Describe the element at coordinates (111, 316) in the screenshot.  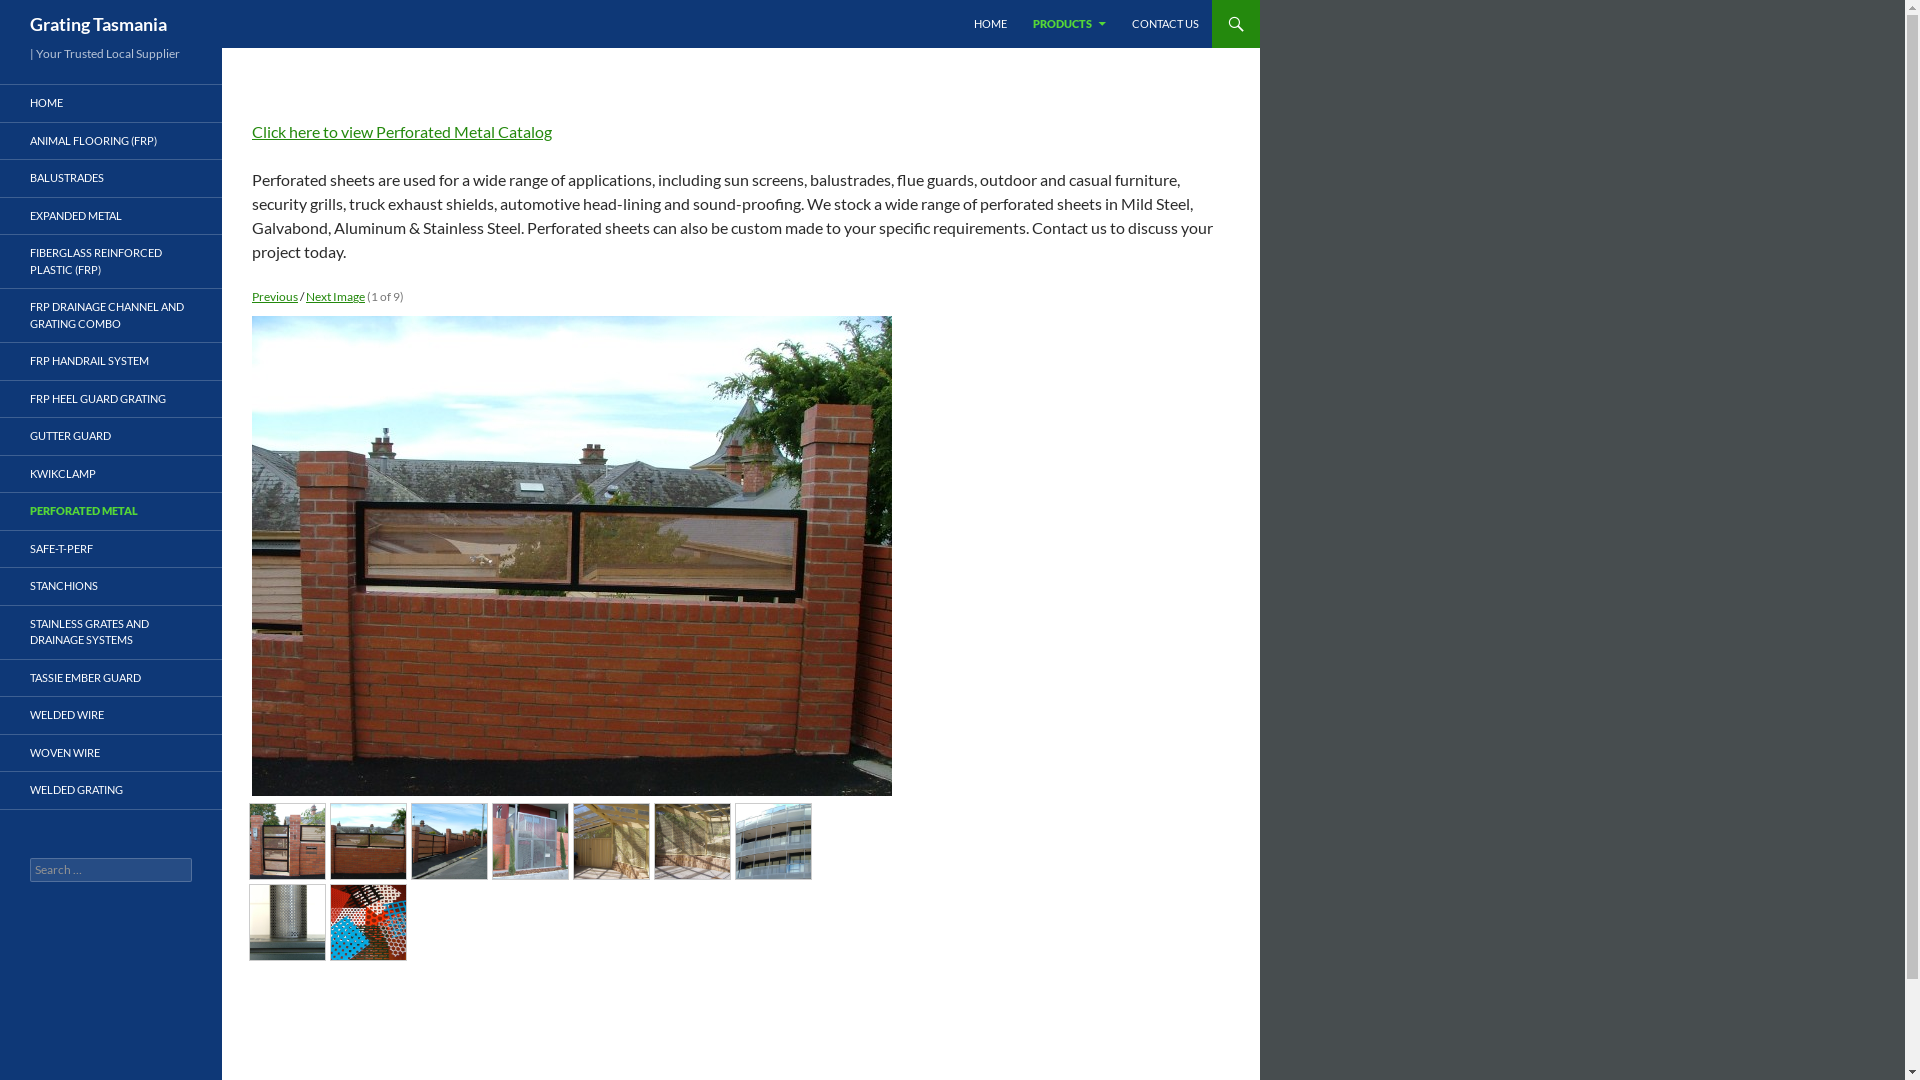
I see `FRP DRAINAGE CHANNEL AND GRATING COMBO` at that location.